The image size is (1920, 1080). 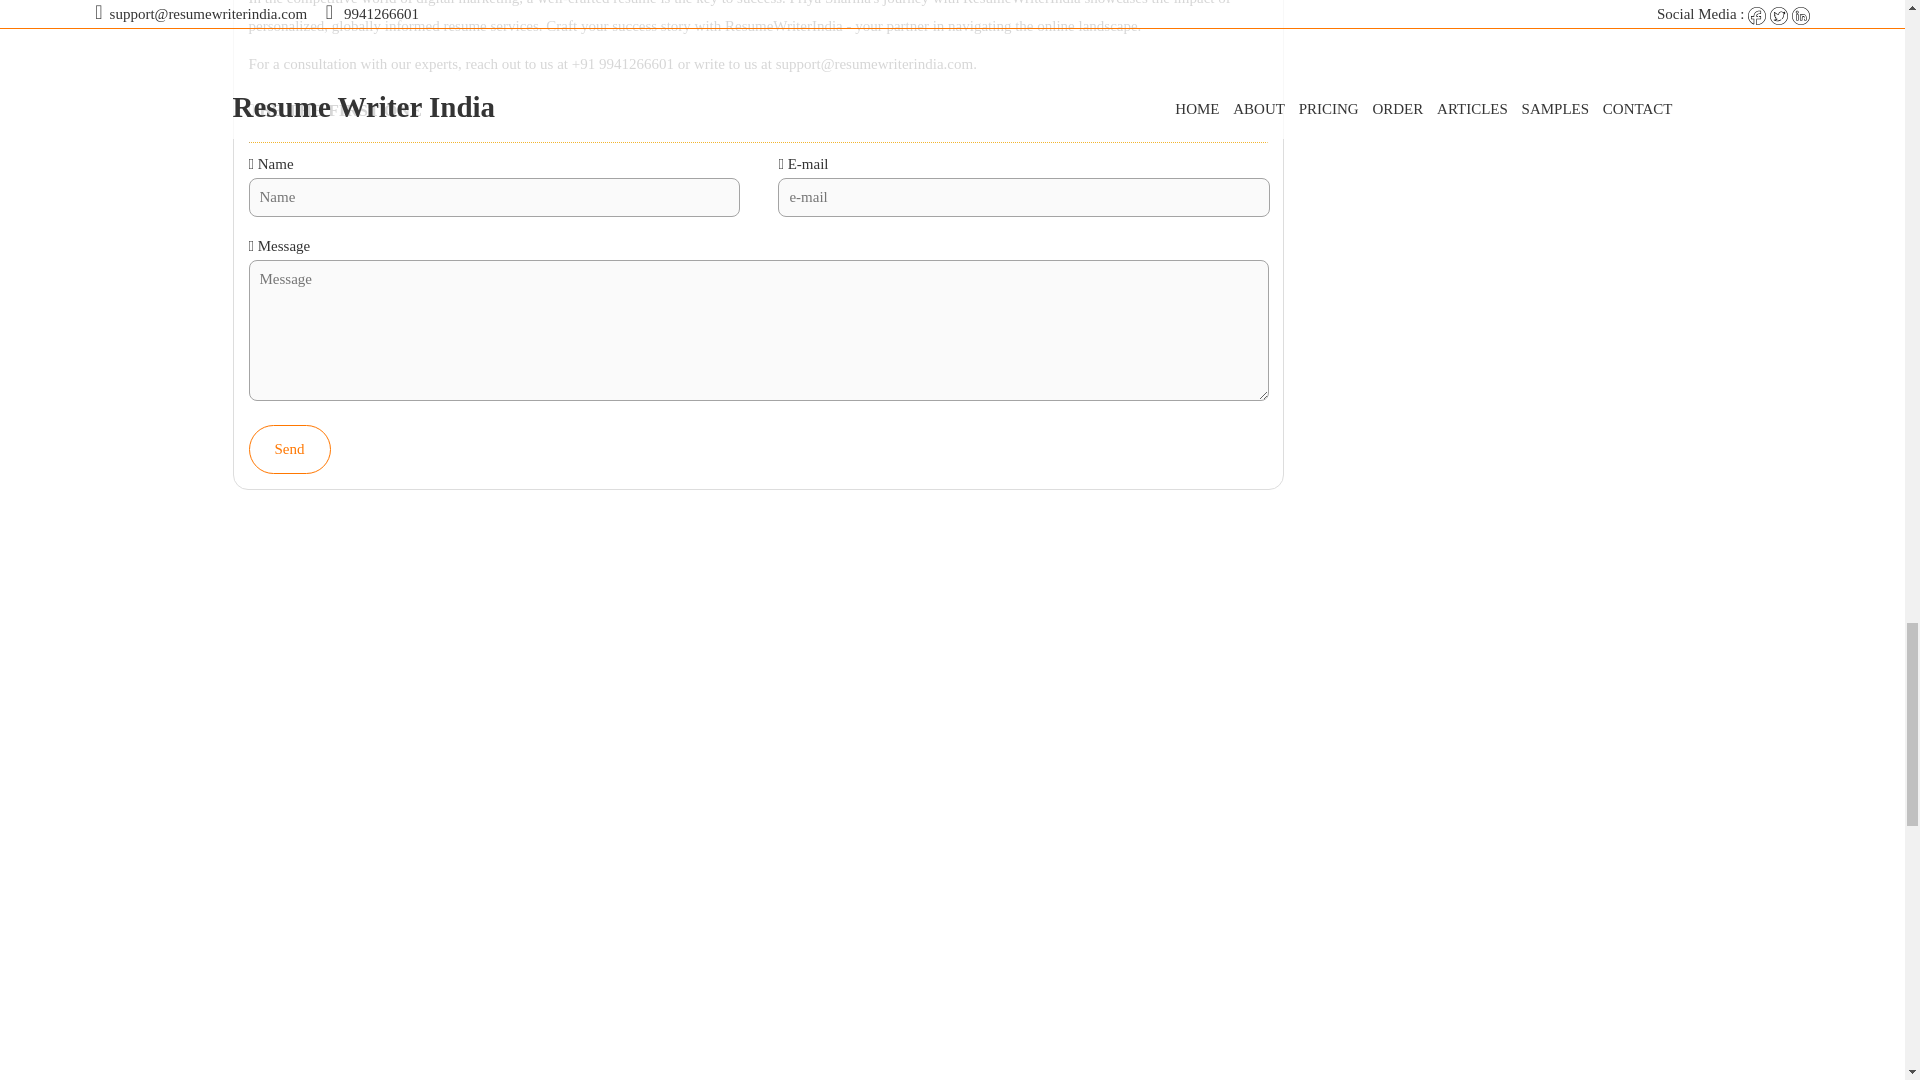 I want to click on Order Now, so click(x=918, y=942).